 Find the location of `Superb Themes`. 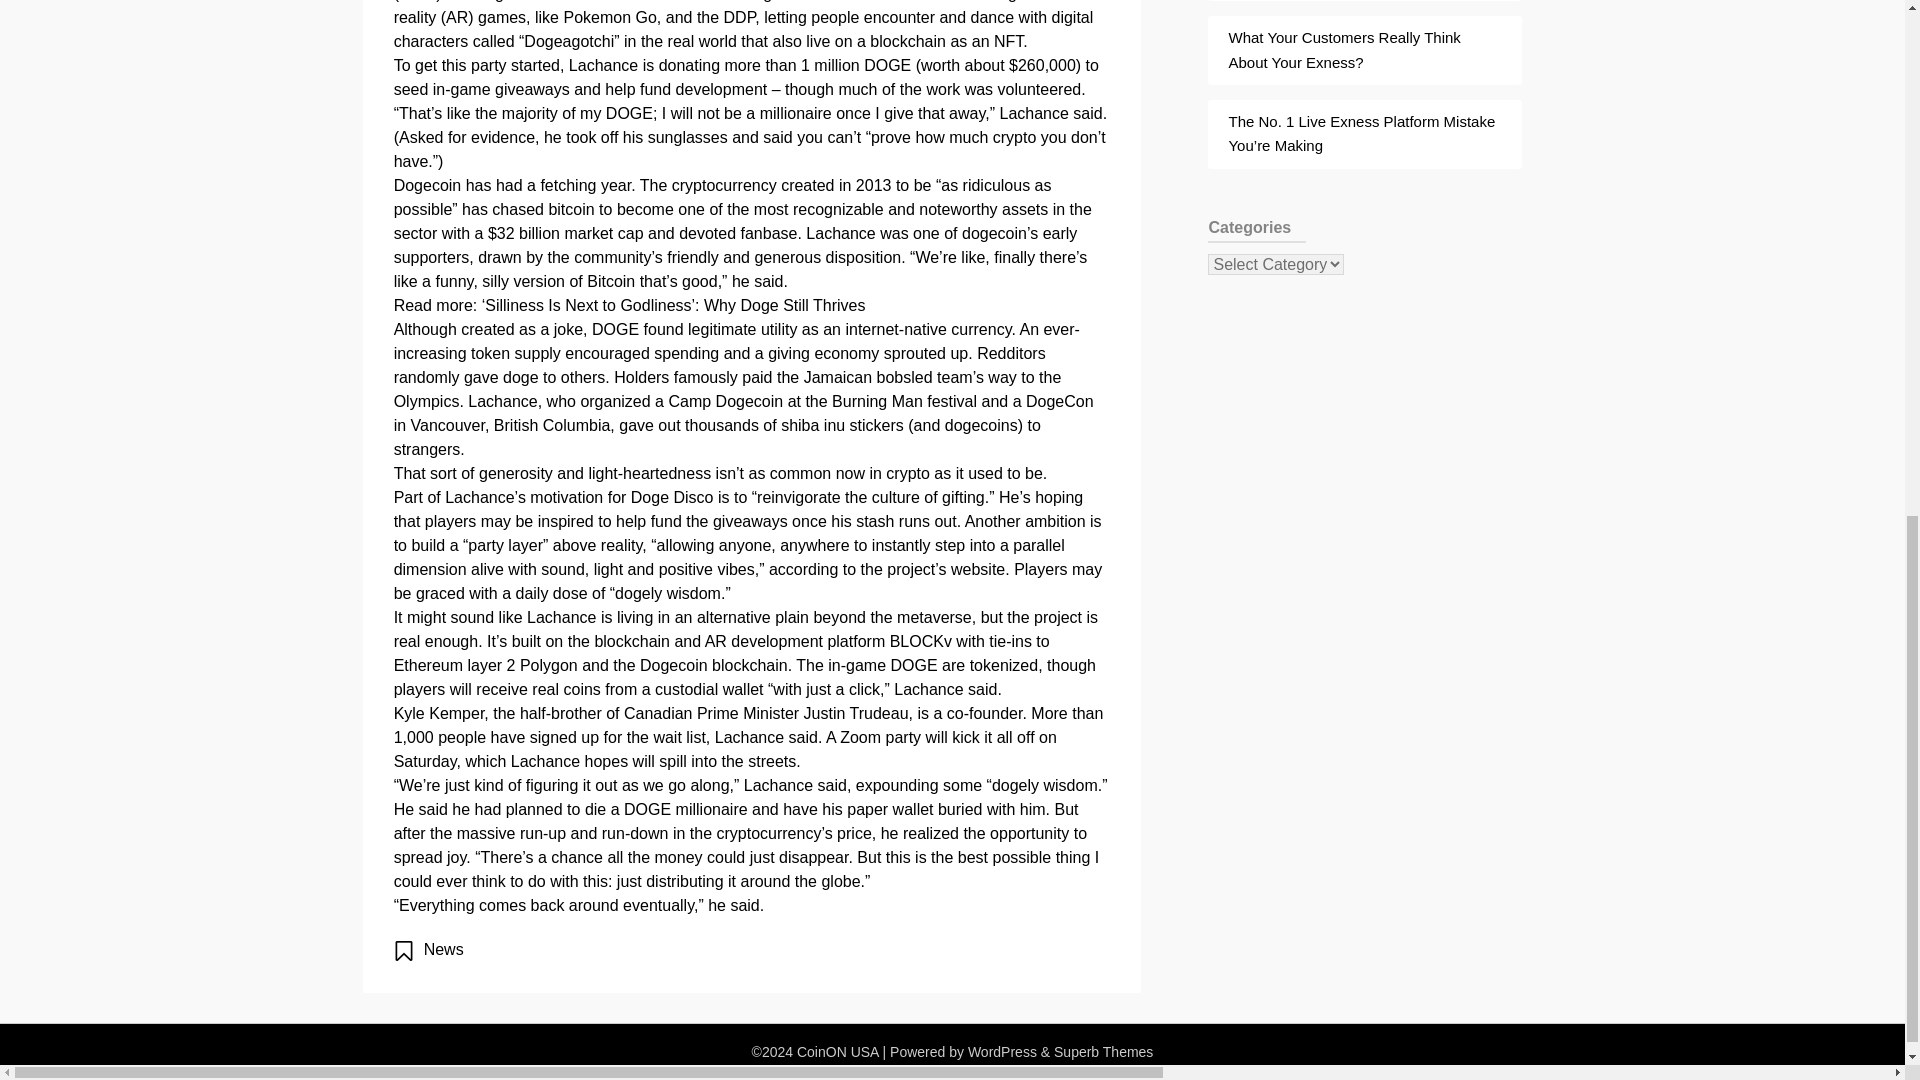

Superb Themes is located at coordinates (1104, 1052).